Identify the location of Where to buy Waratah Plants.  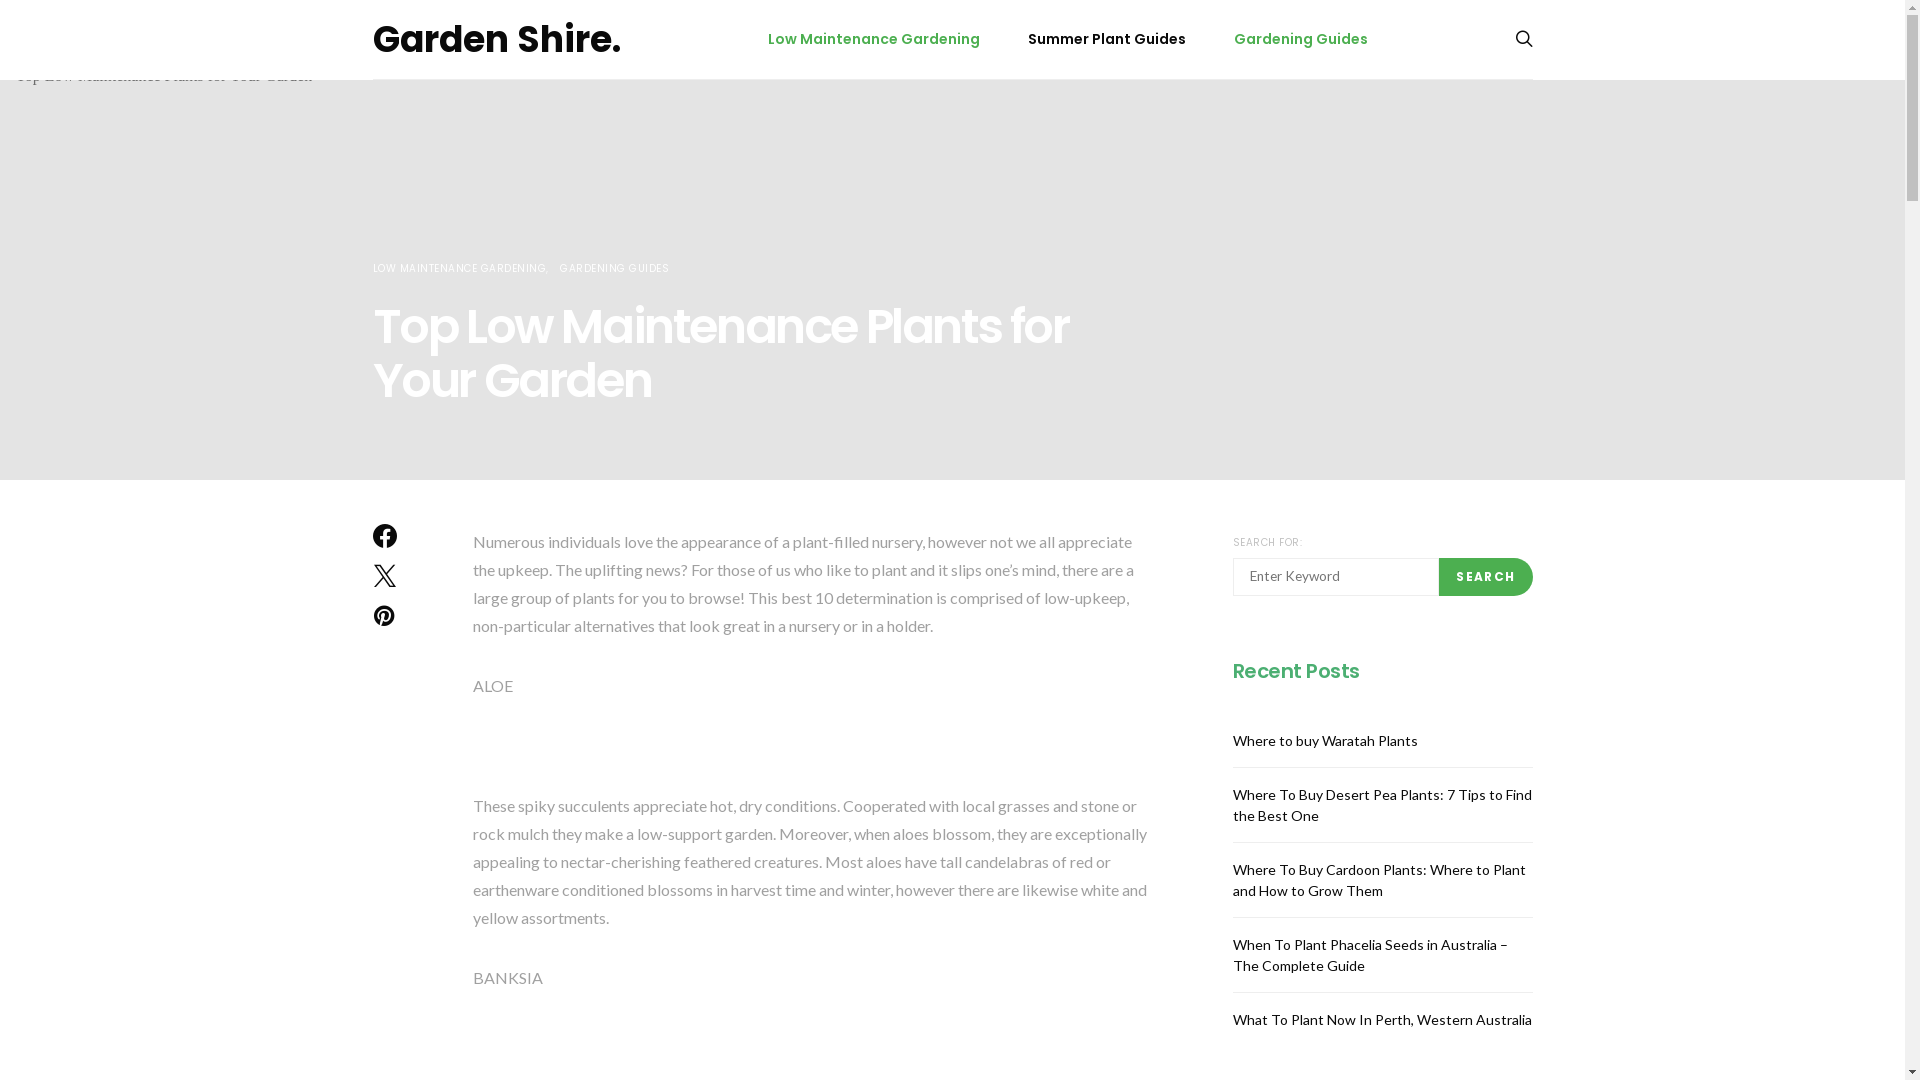
(1324, 740).